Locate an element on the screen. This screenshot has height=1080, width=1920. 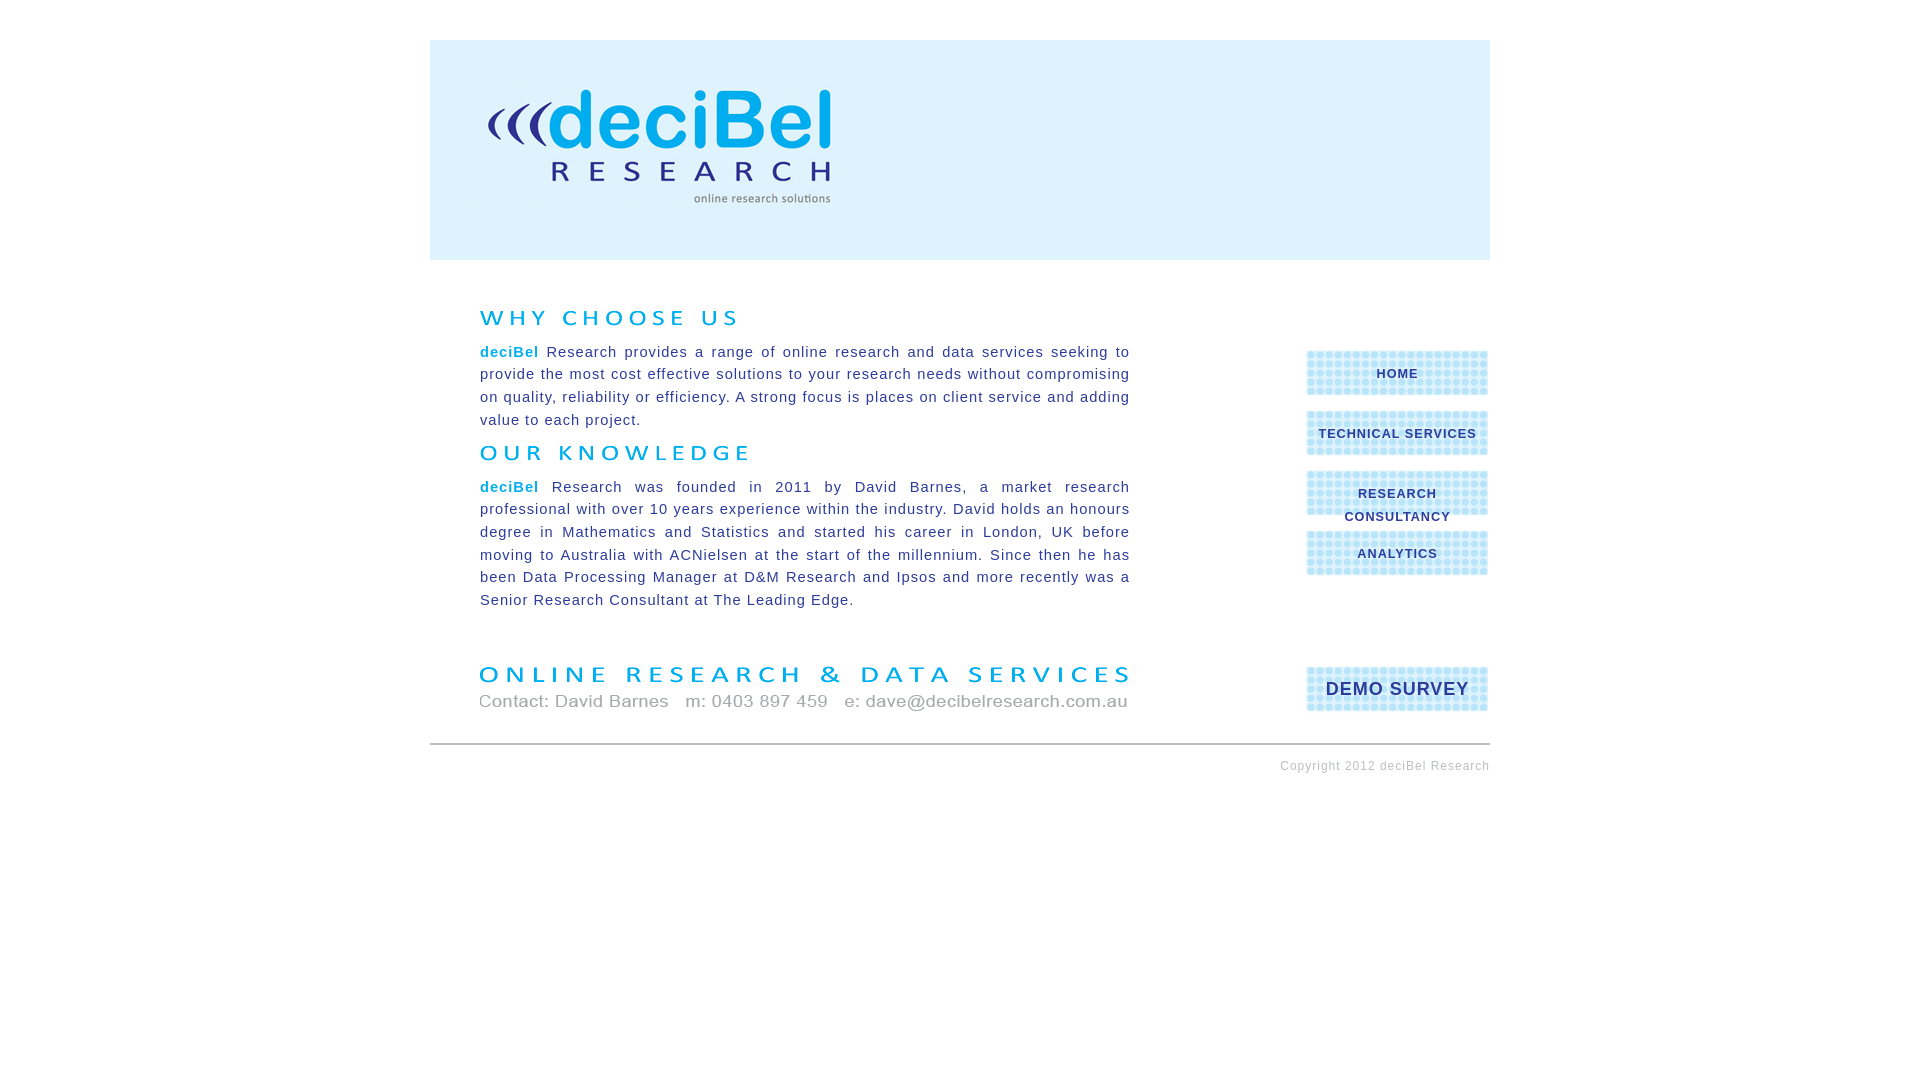
TECHNICAL SERVICES is located at coordinates (1397, 434).